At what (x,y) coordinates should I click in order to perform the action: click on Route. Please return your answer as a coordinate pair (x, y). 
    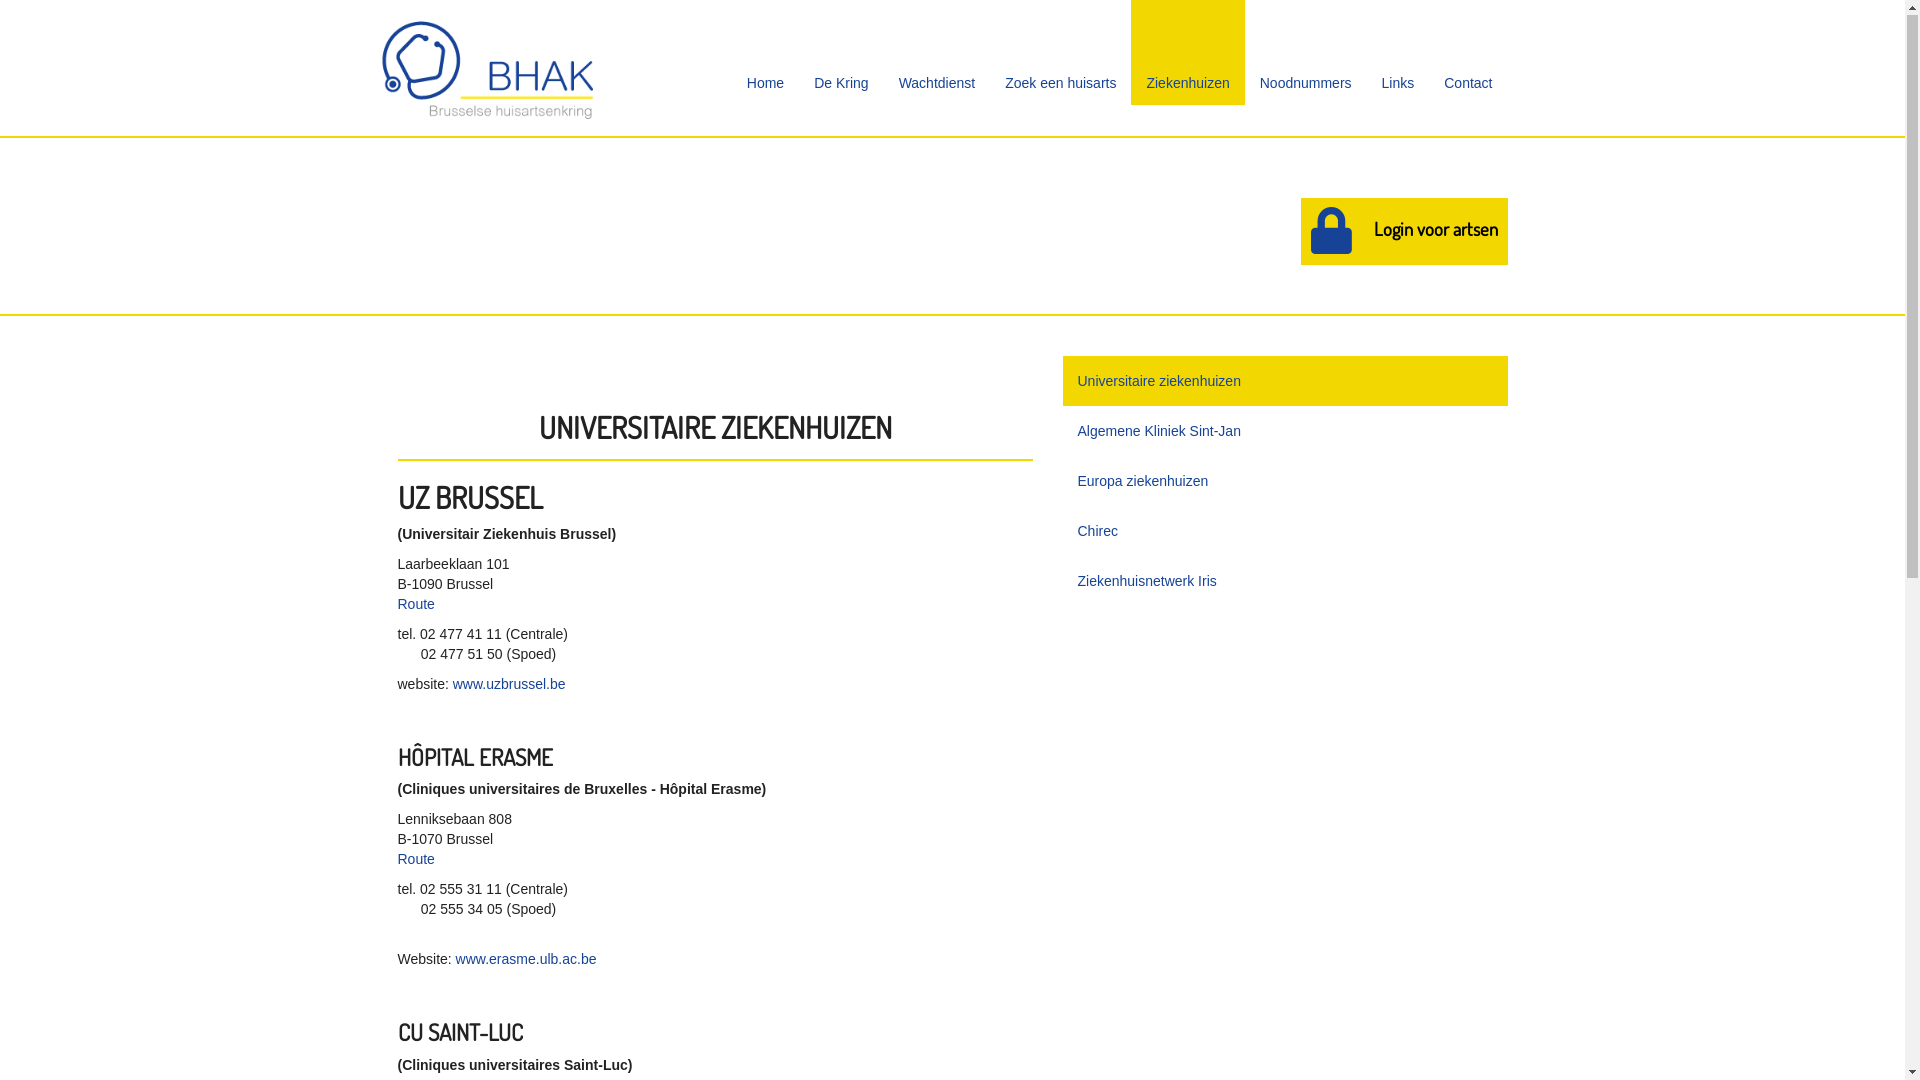
    Looking at the image, I should click on (416, 860).